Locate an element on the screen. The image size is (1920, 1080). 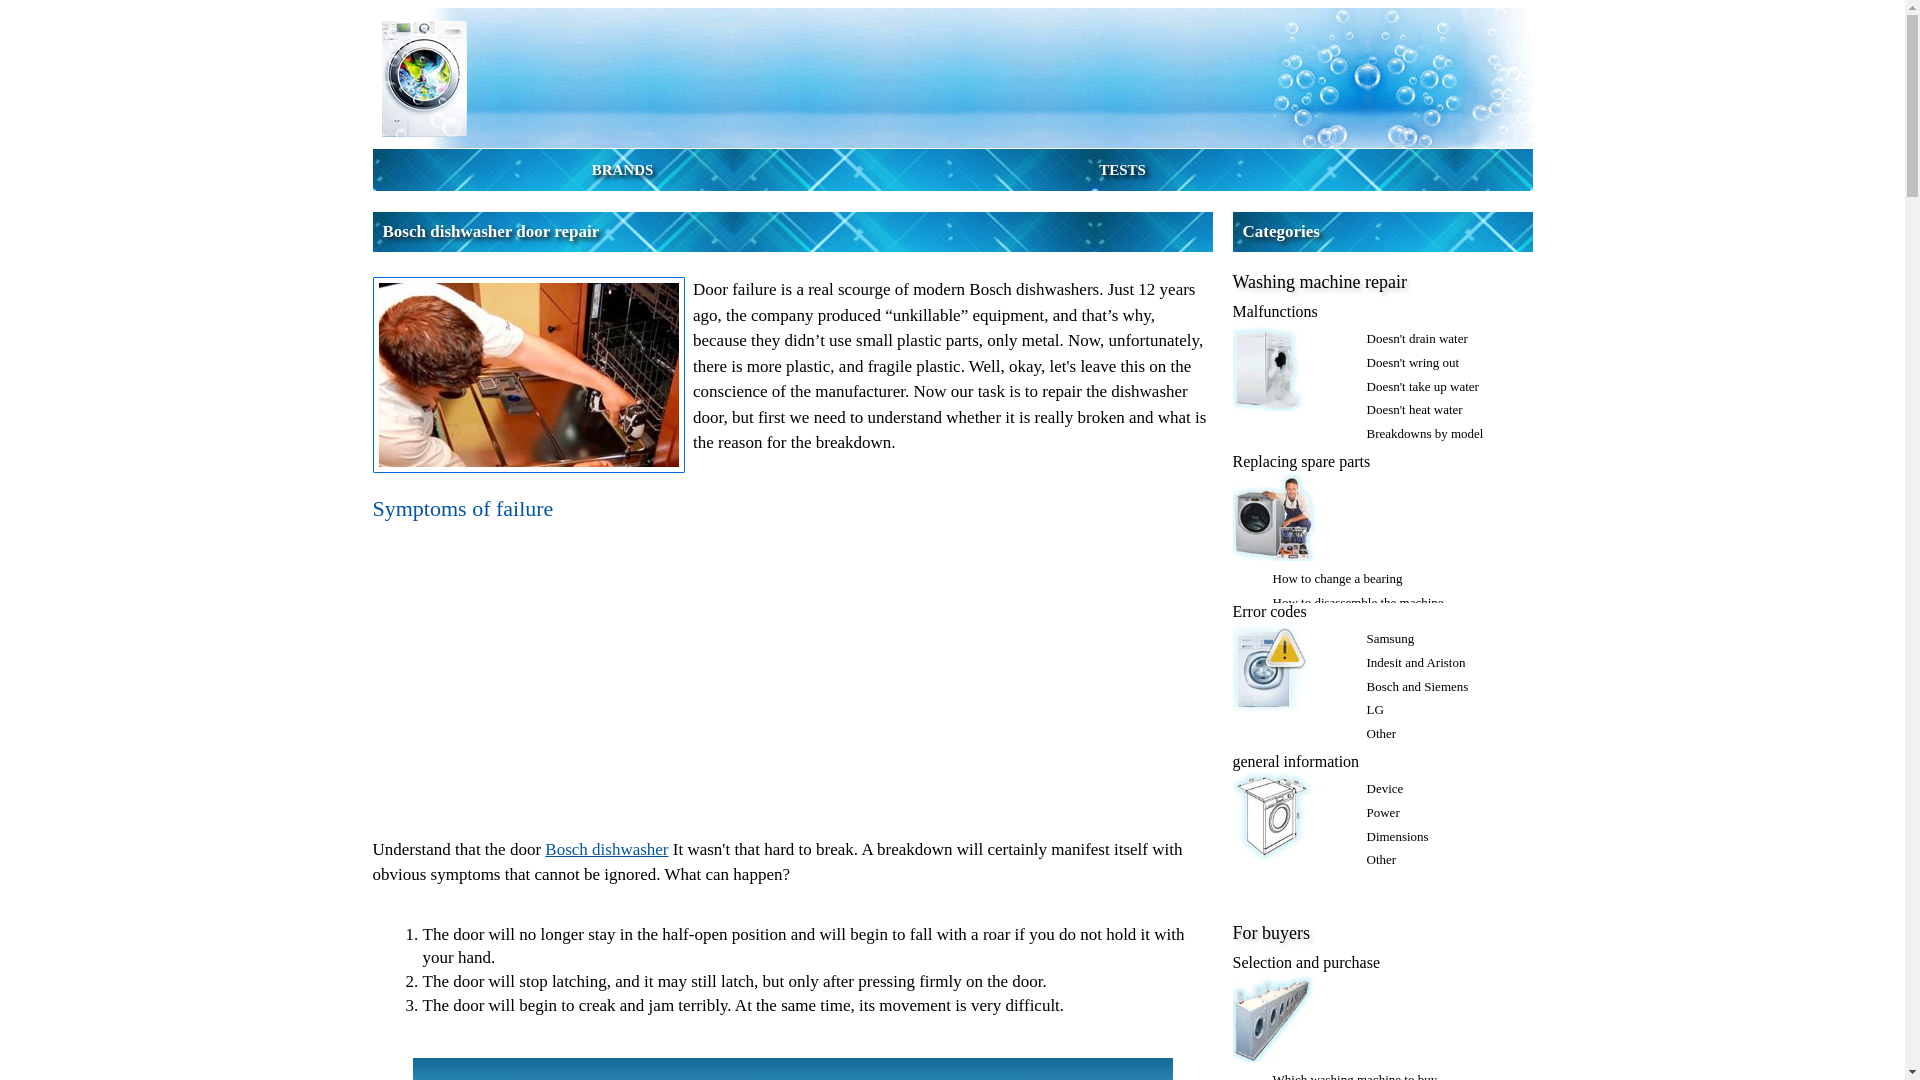
Doesn't take up water is located at coordinates (1422, 386).